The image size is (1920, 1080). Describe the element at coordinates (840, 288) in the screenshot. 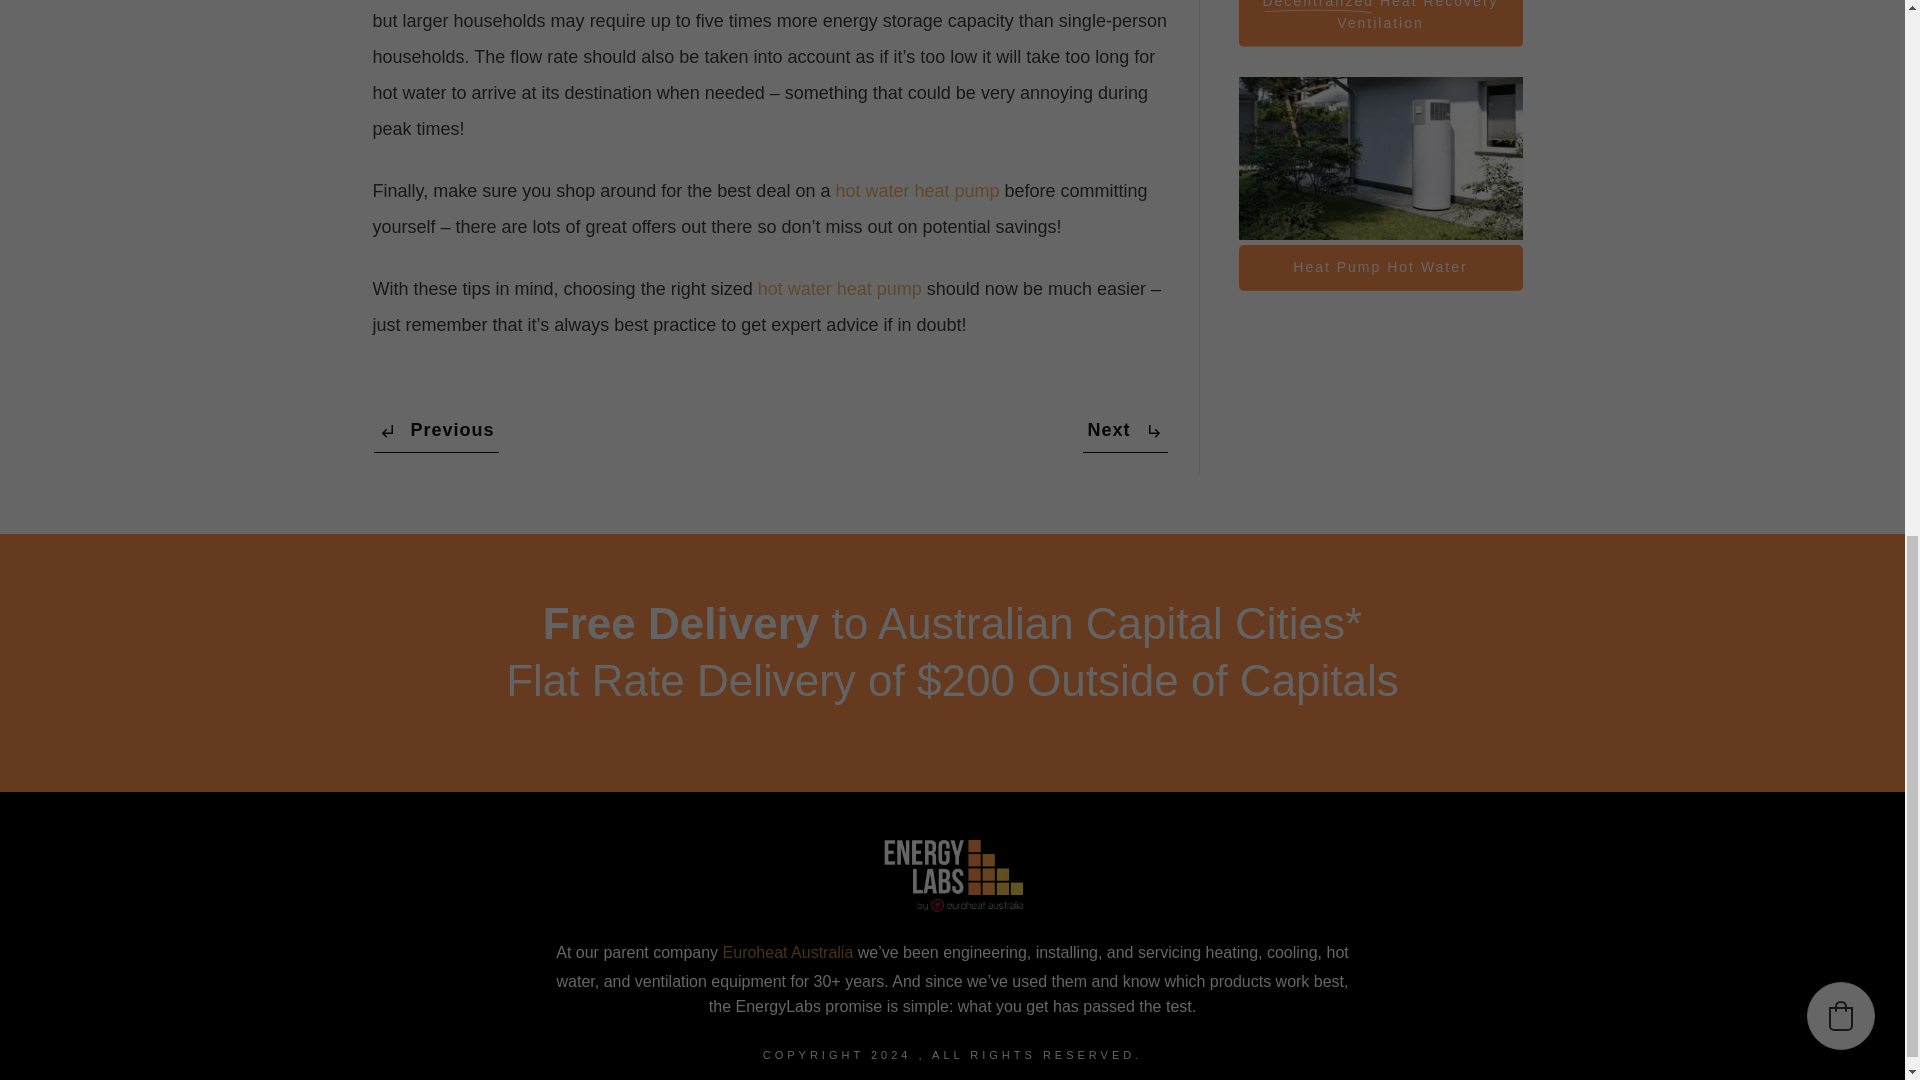

I see `hot water heat pump` at that location.